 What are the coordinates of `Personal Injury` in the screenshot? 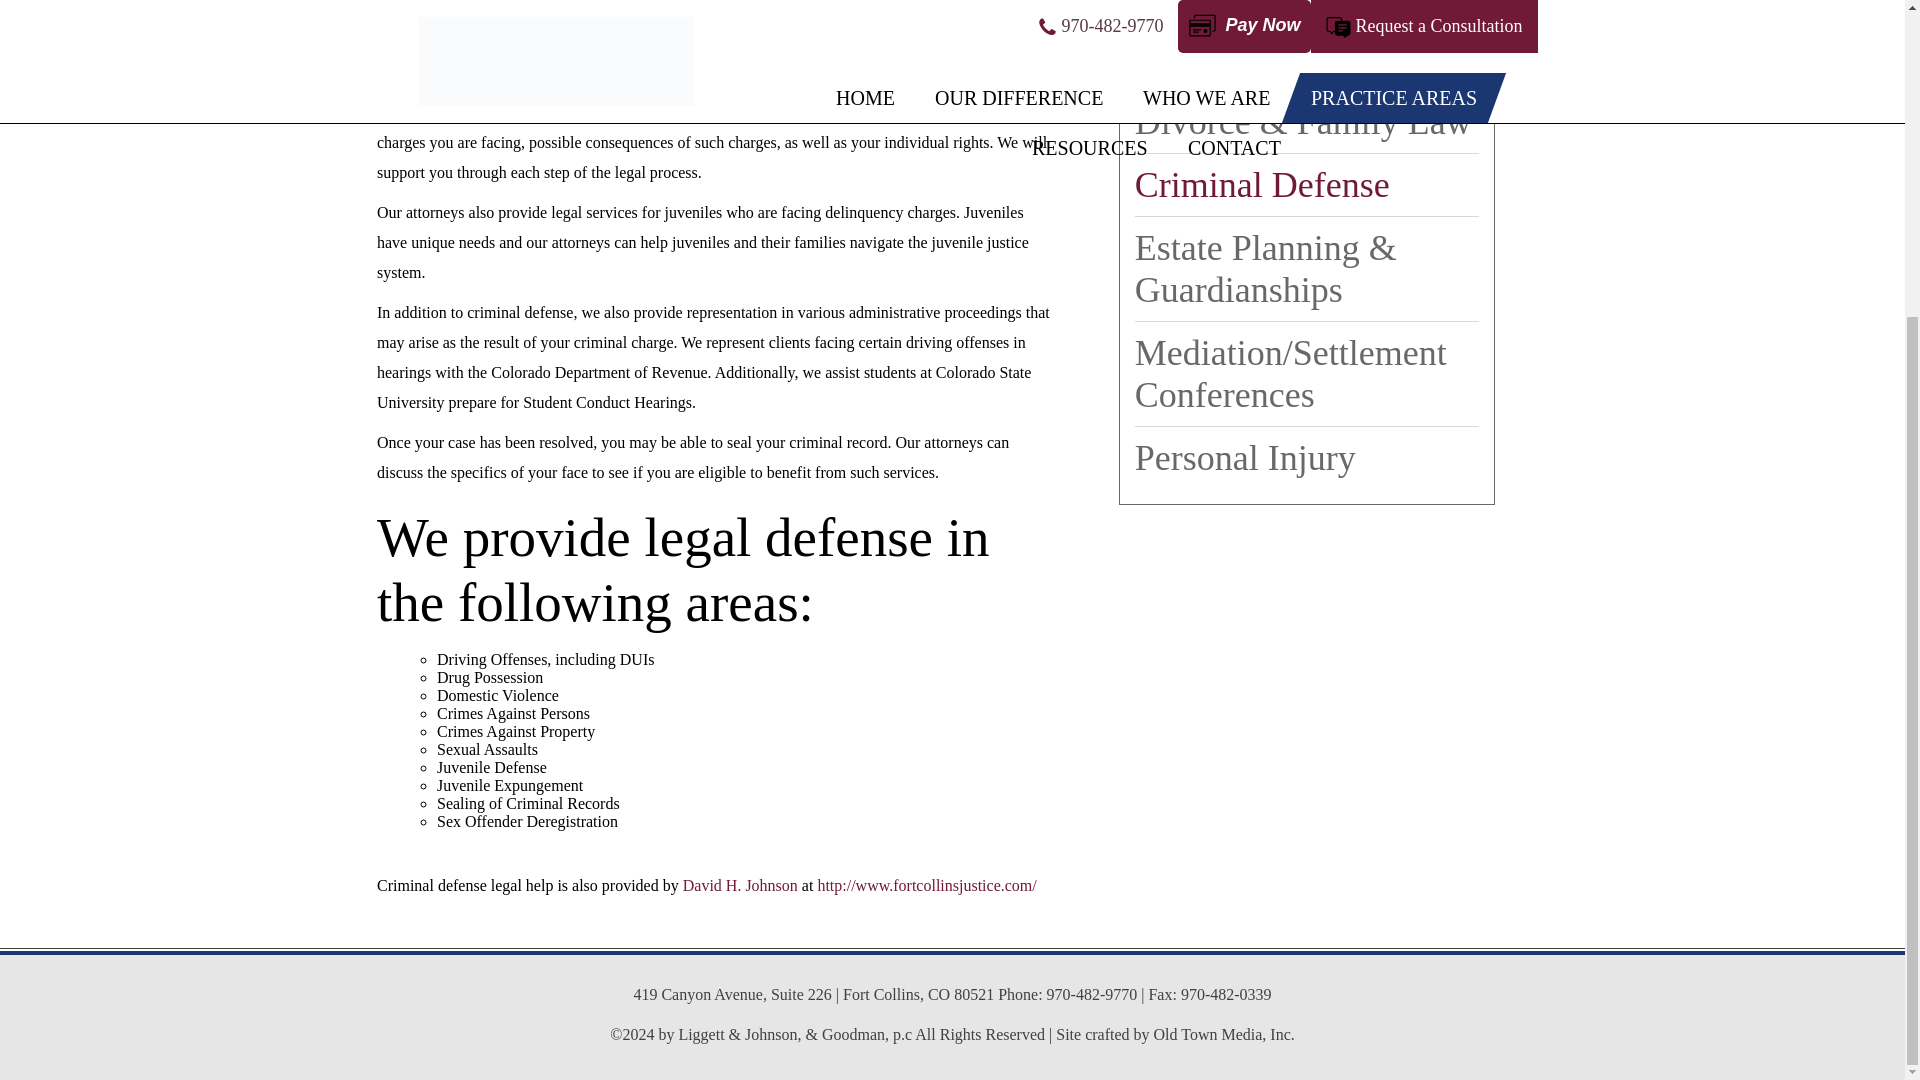 It's located at (1306, 458).